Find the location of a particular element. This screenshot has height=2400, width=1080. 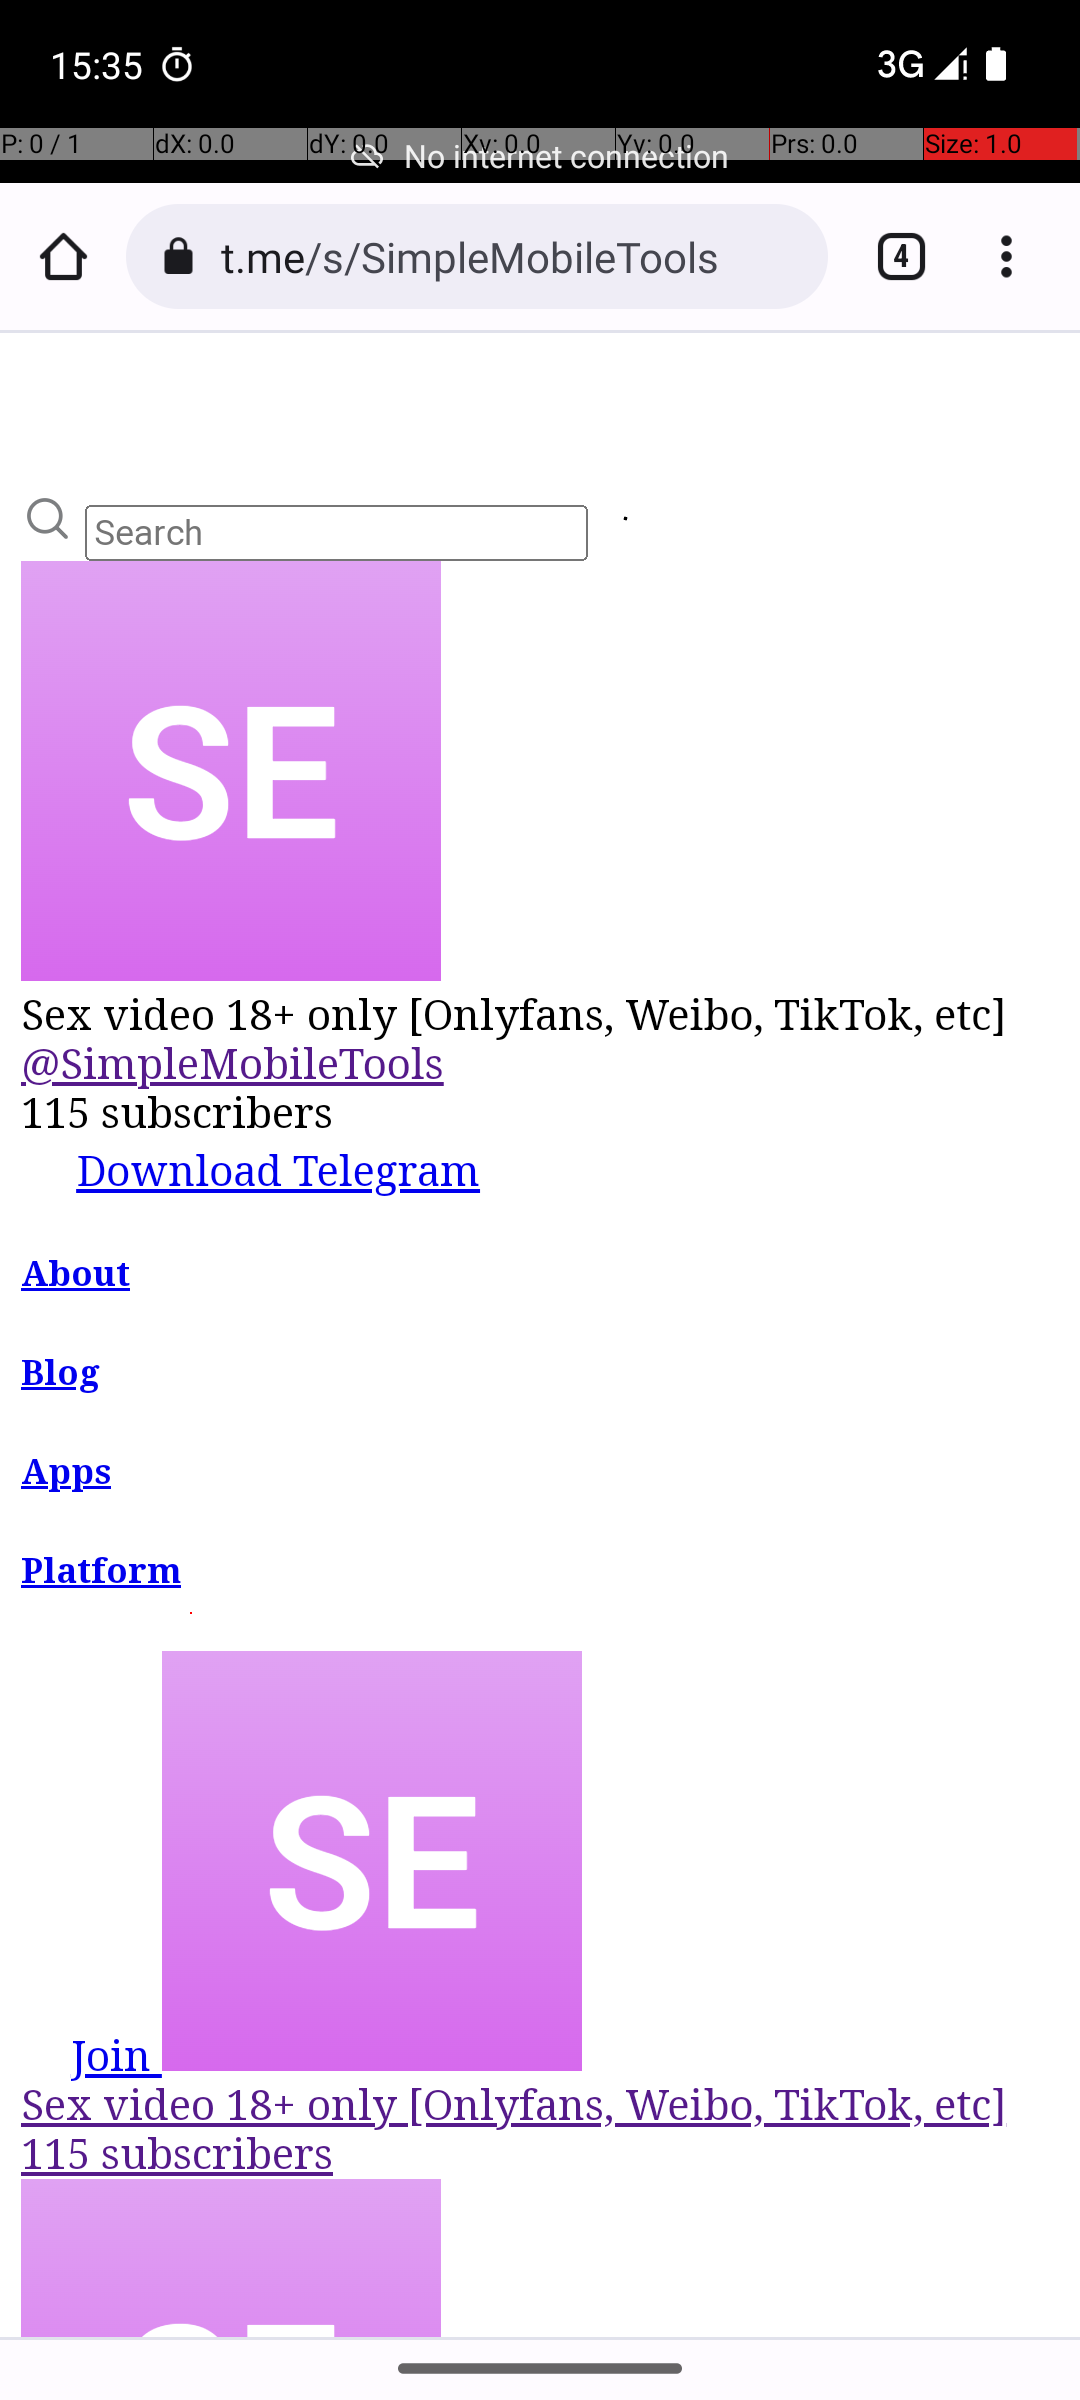

@SimpleMobileTools is located at coordinates (234, 1064).